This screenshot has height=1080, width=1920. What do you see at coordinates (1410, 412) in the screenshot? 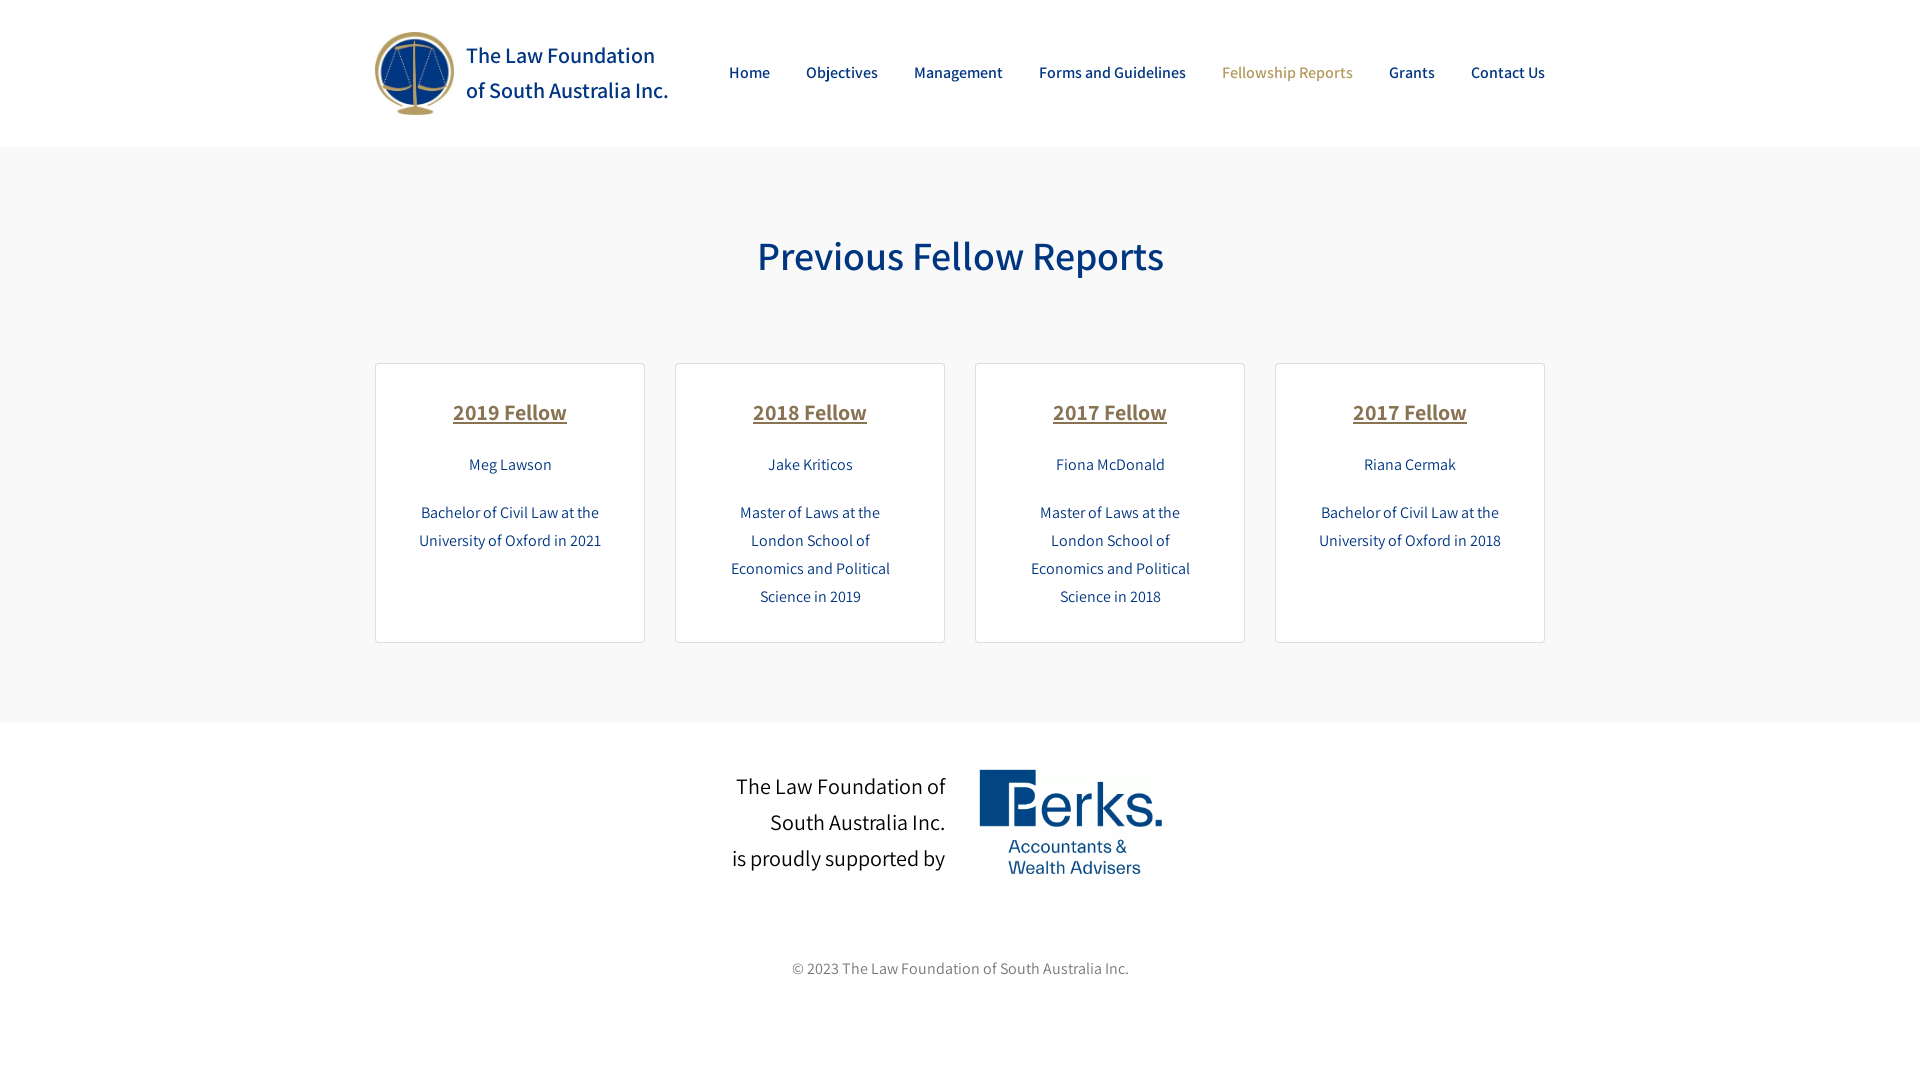
I see `2017 Fellow` at bounding box center [1410, 412].